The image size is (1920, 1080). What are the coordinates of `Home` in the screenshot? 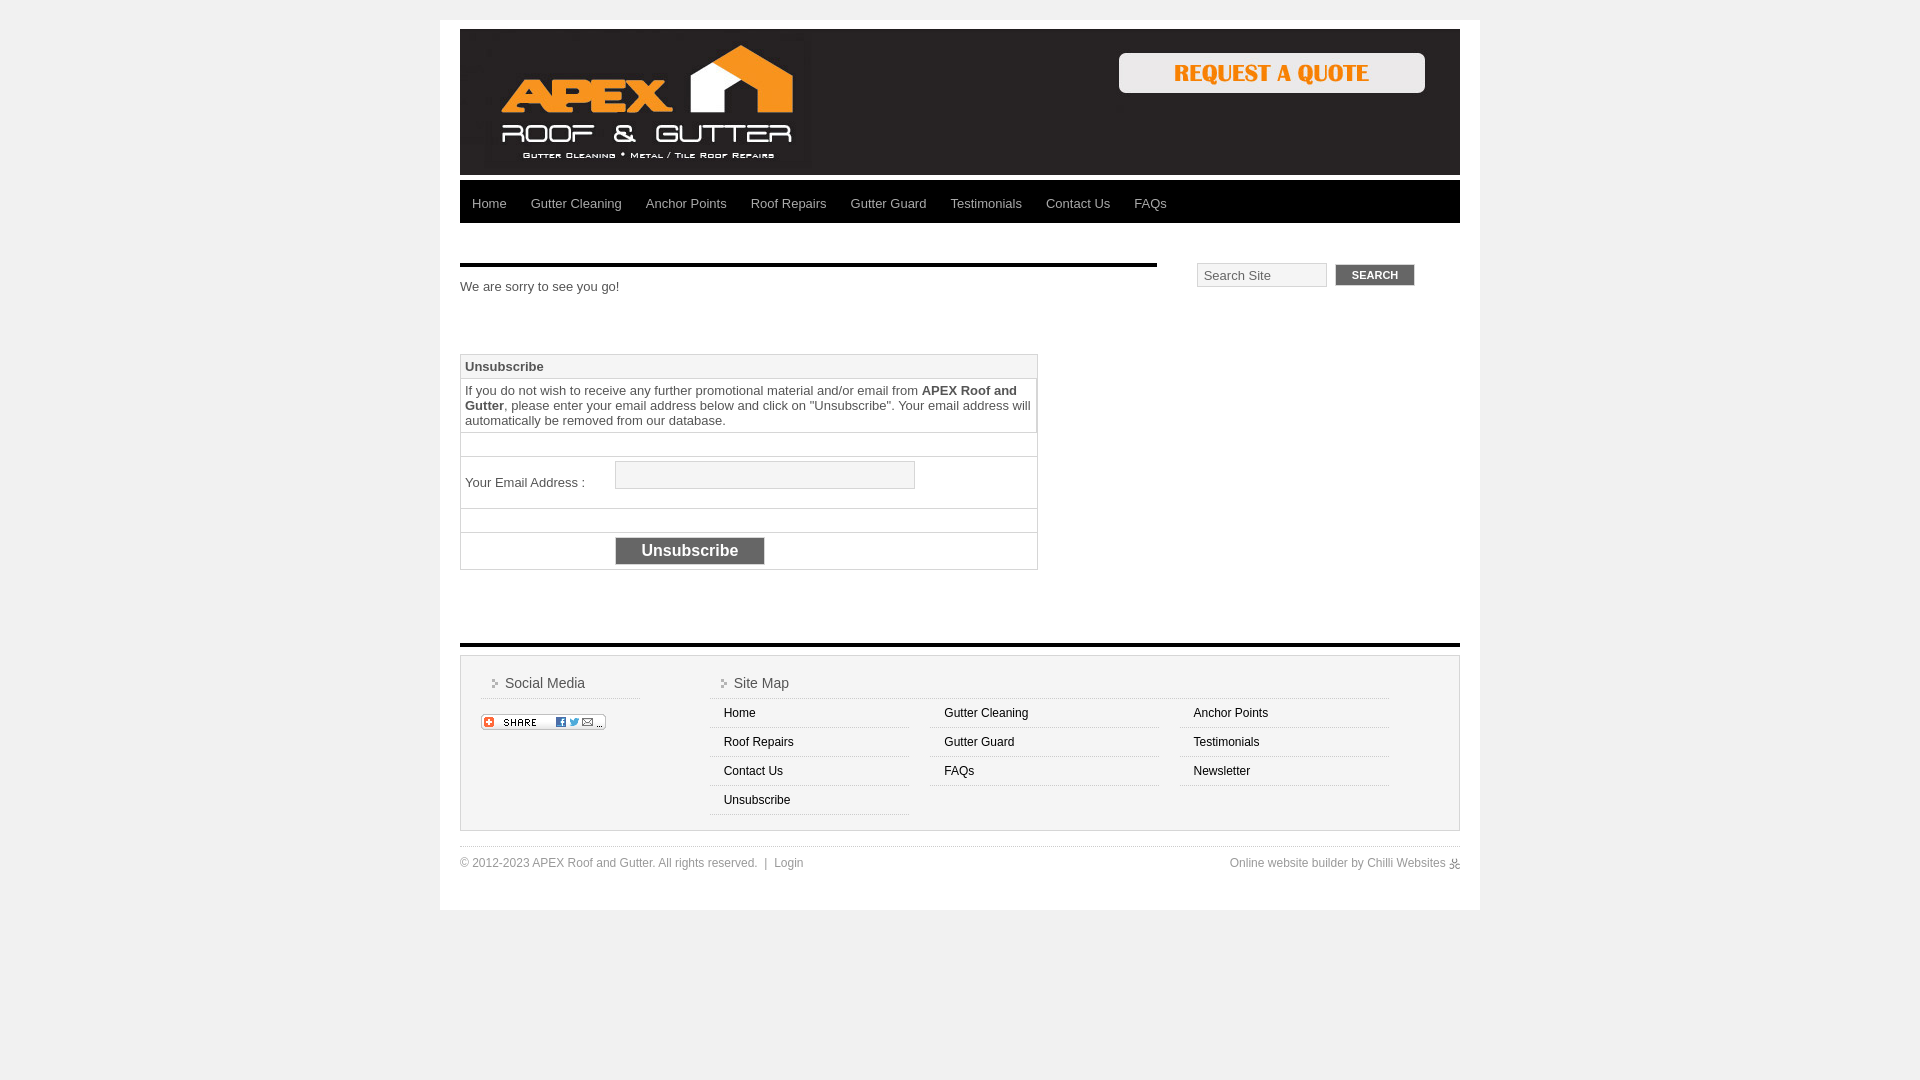 It's located at (489, 204).